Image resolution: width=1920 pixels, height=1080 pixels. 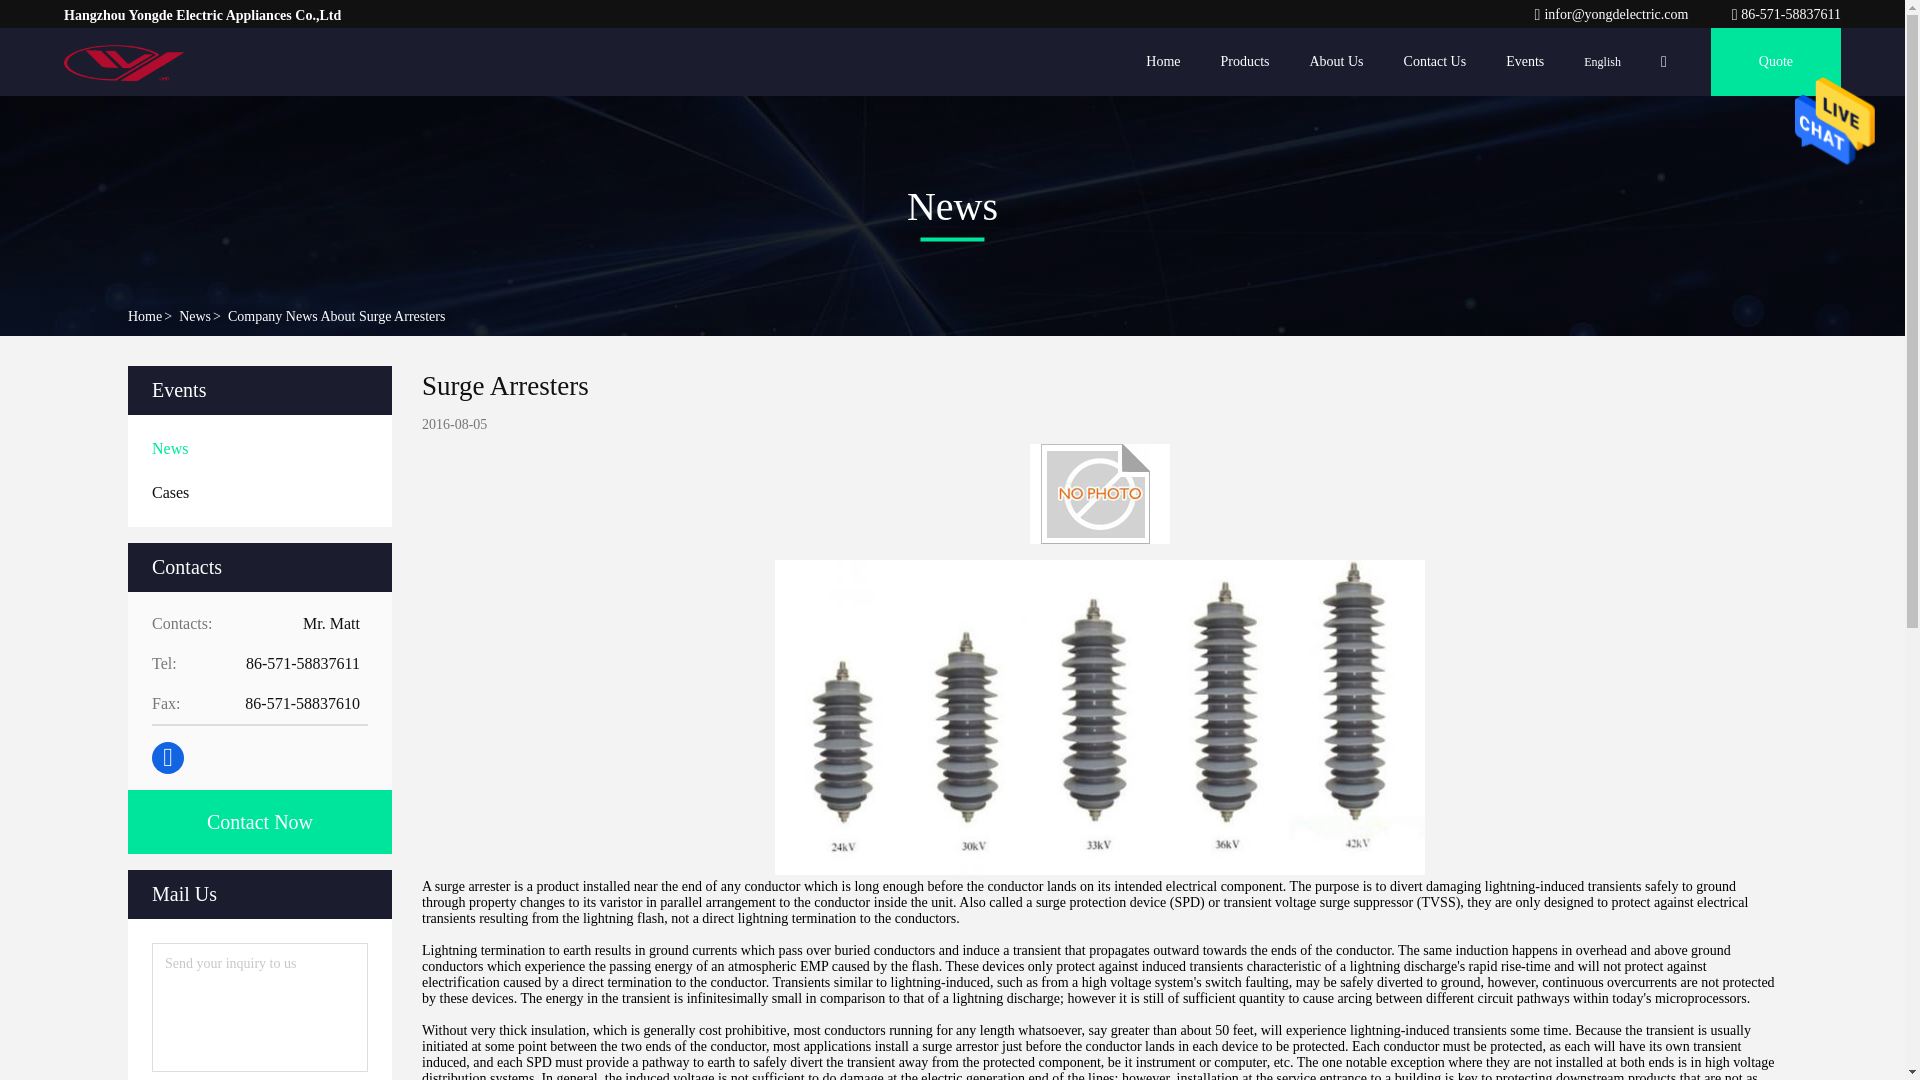 I want to click on Hangzhou Yongde Electric Appliances Co.,Ltd, so click(x=1786, y=14).